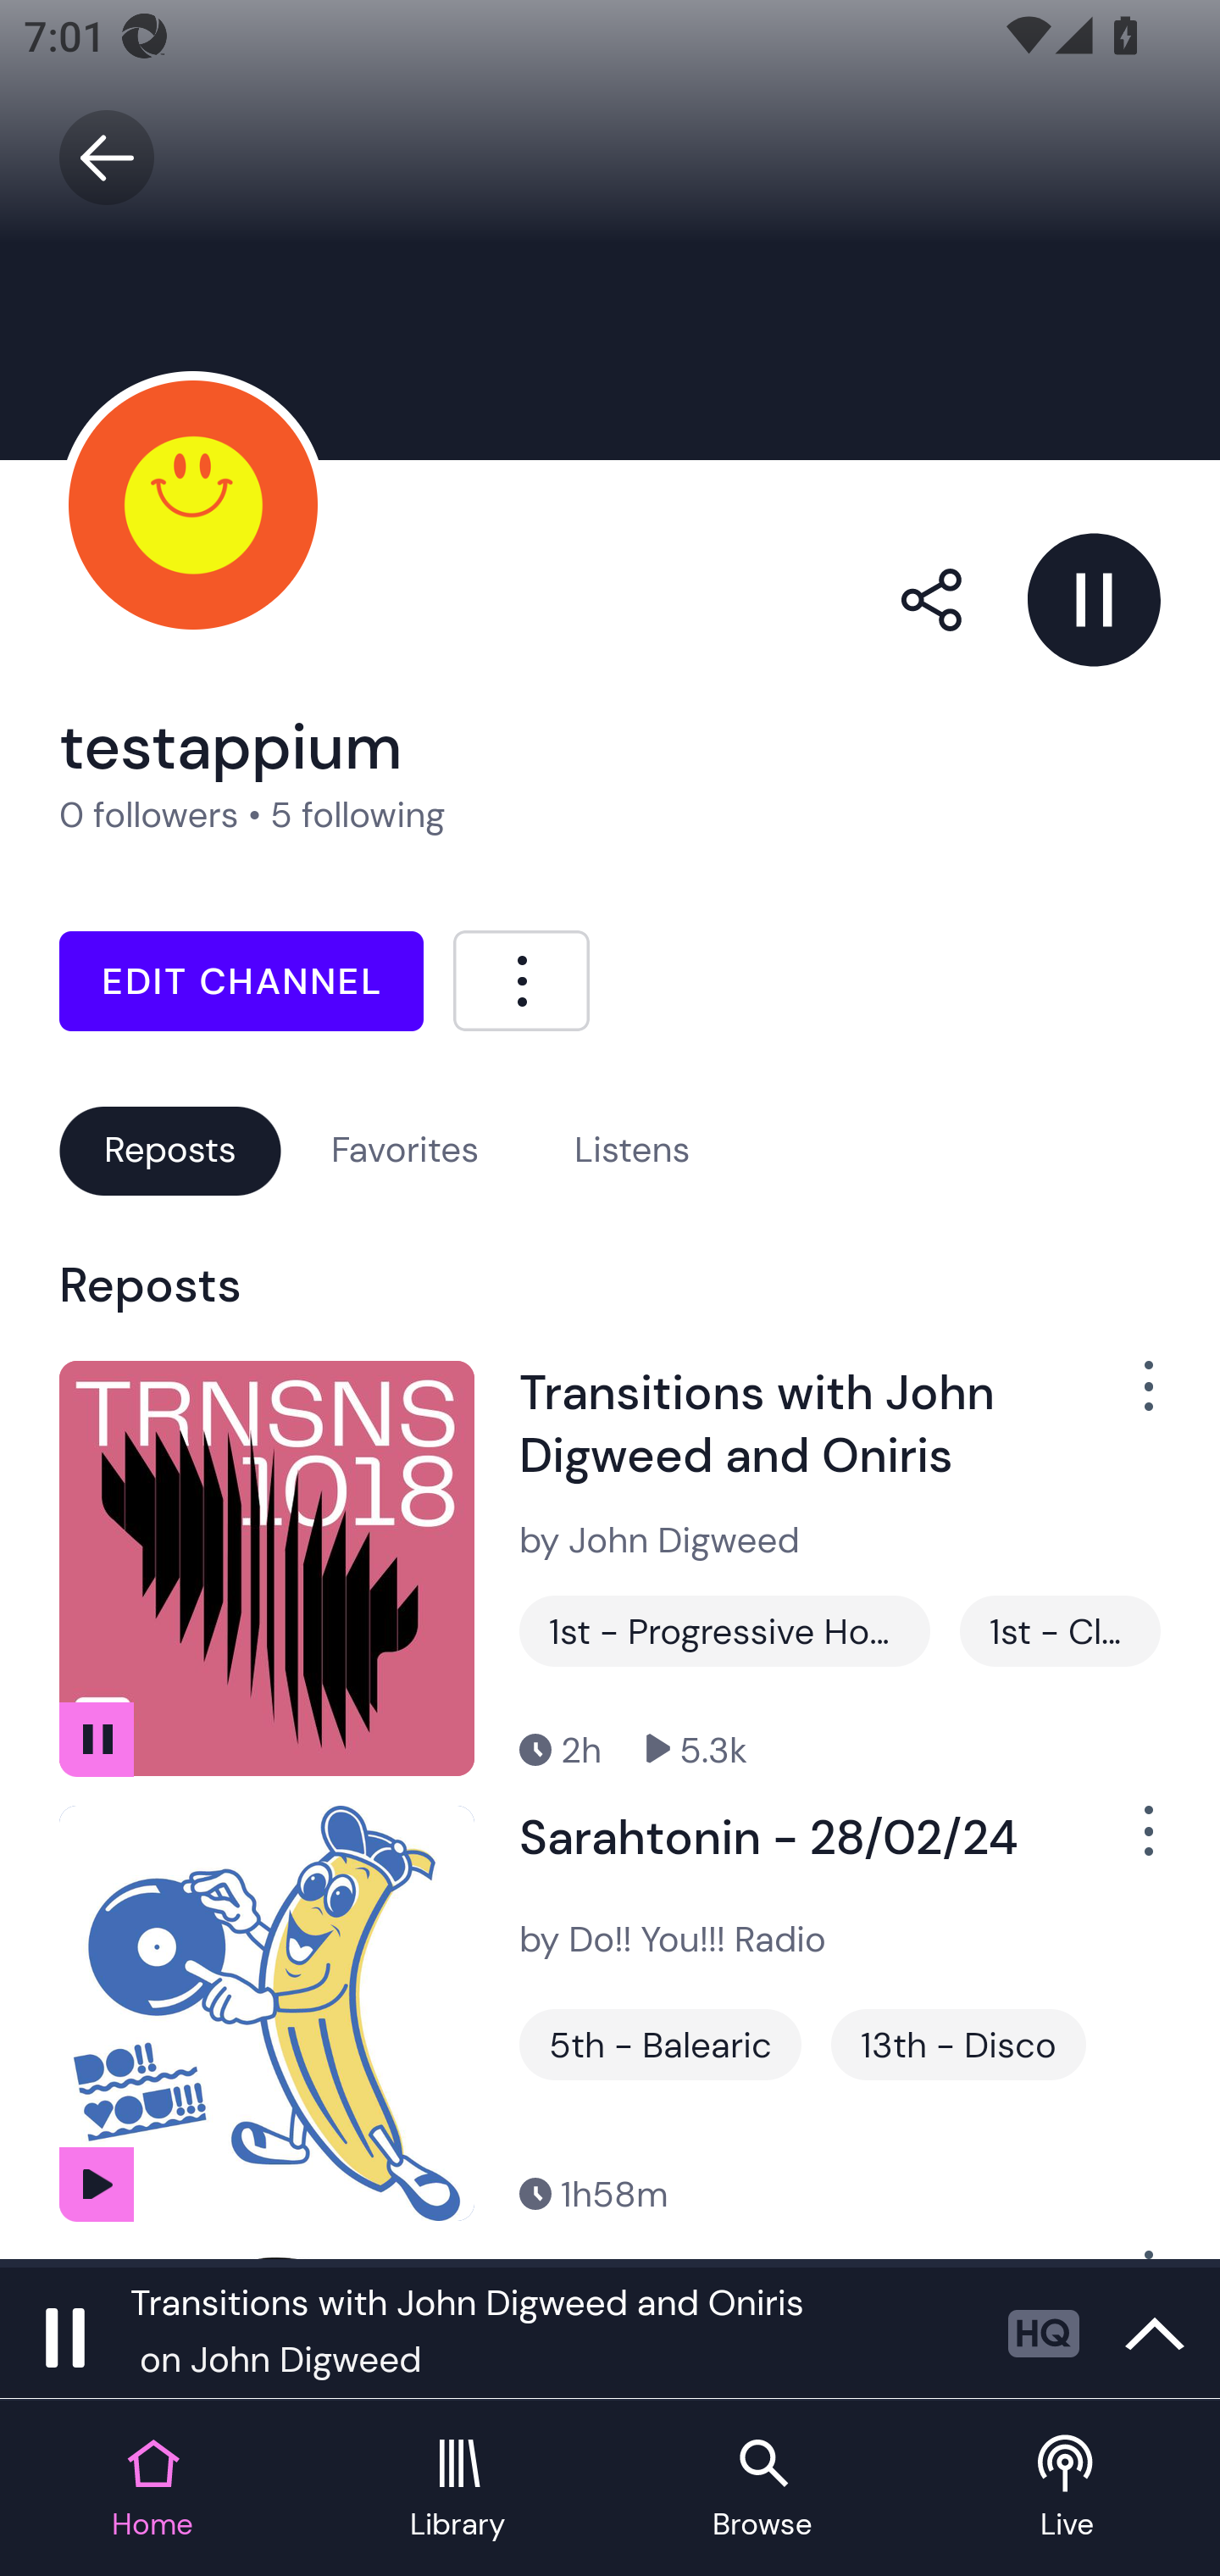 Image resolution: width=1220 pixels, height=2576 pixels. What do you see at coordinates (762, 2490) in the screenshot?
I see `Browse tab Browse` at bounding box center [762, 2490].